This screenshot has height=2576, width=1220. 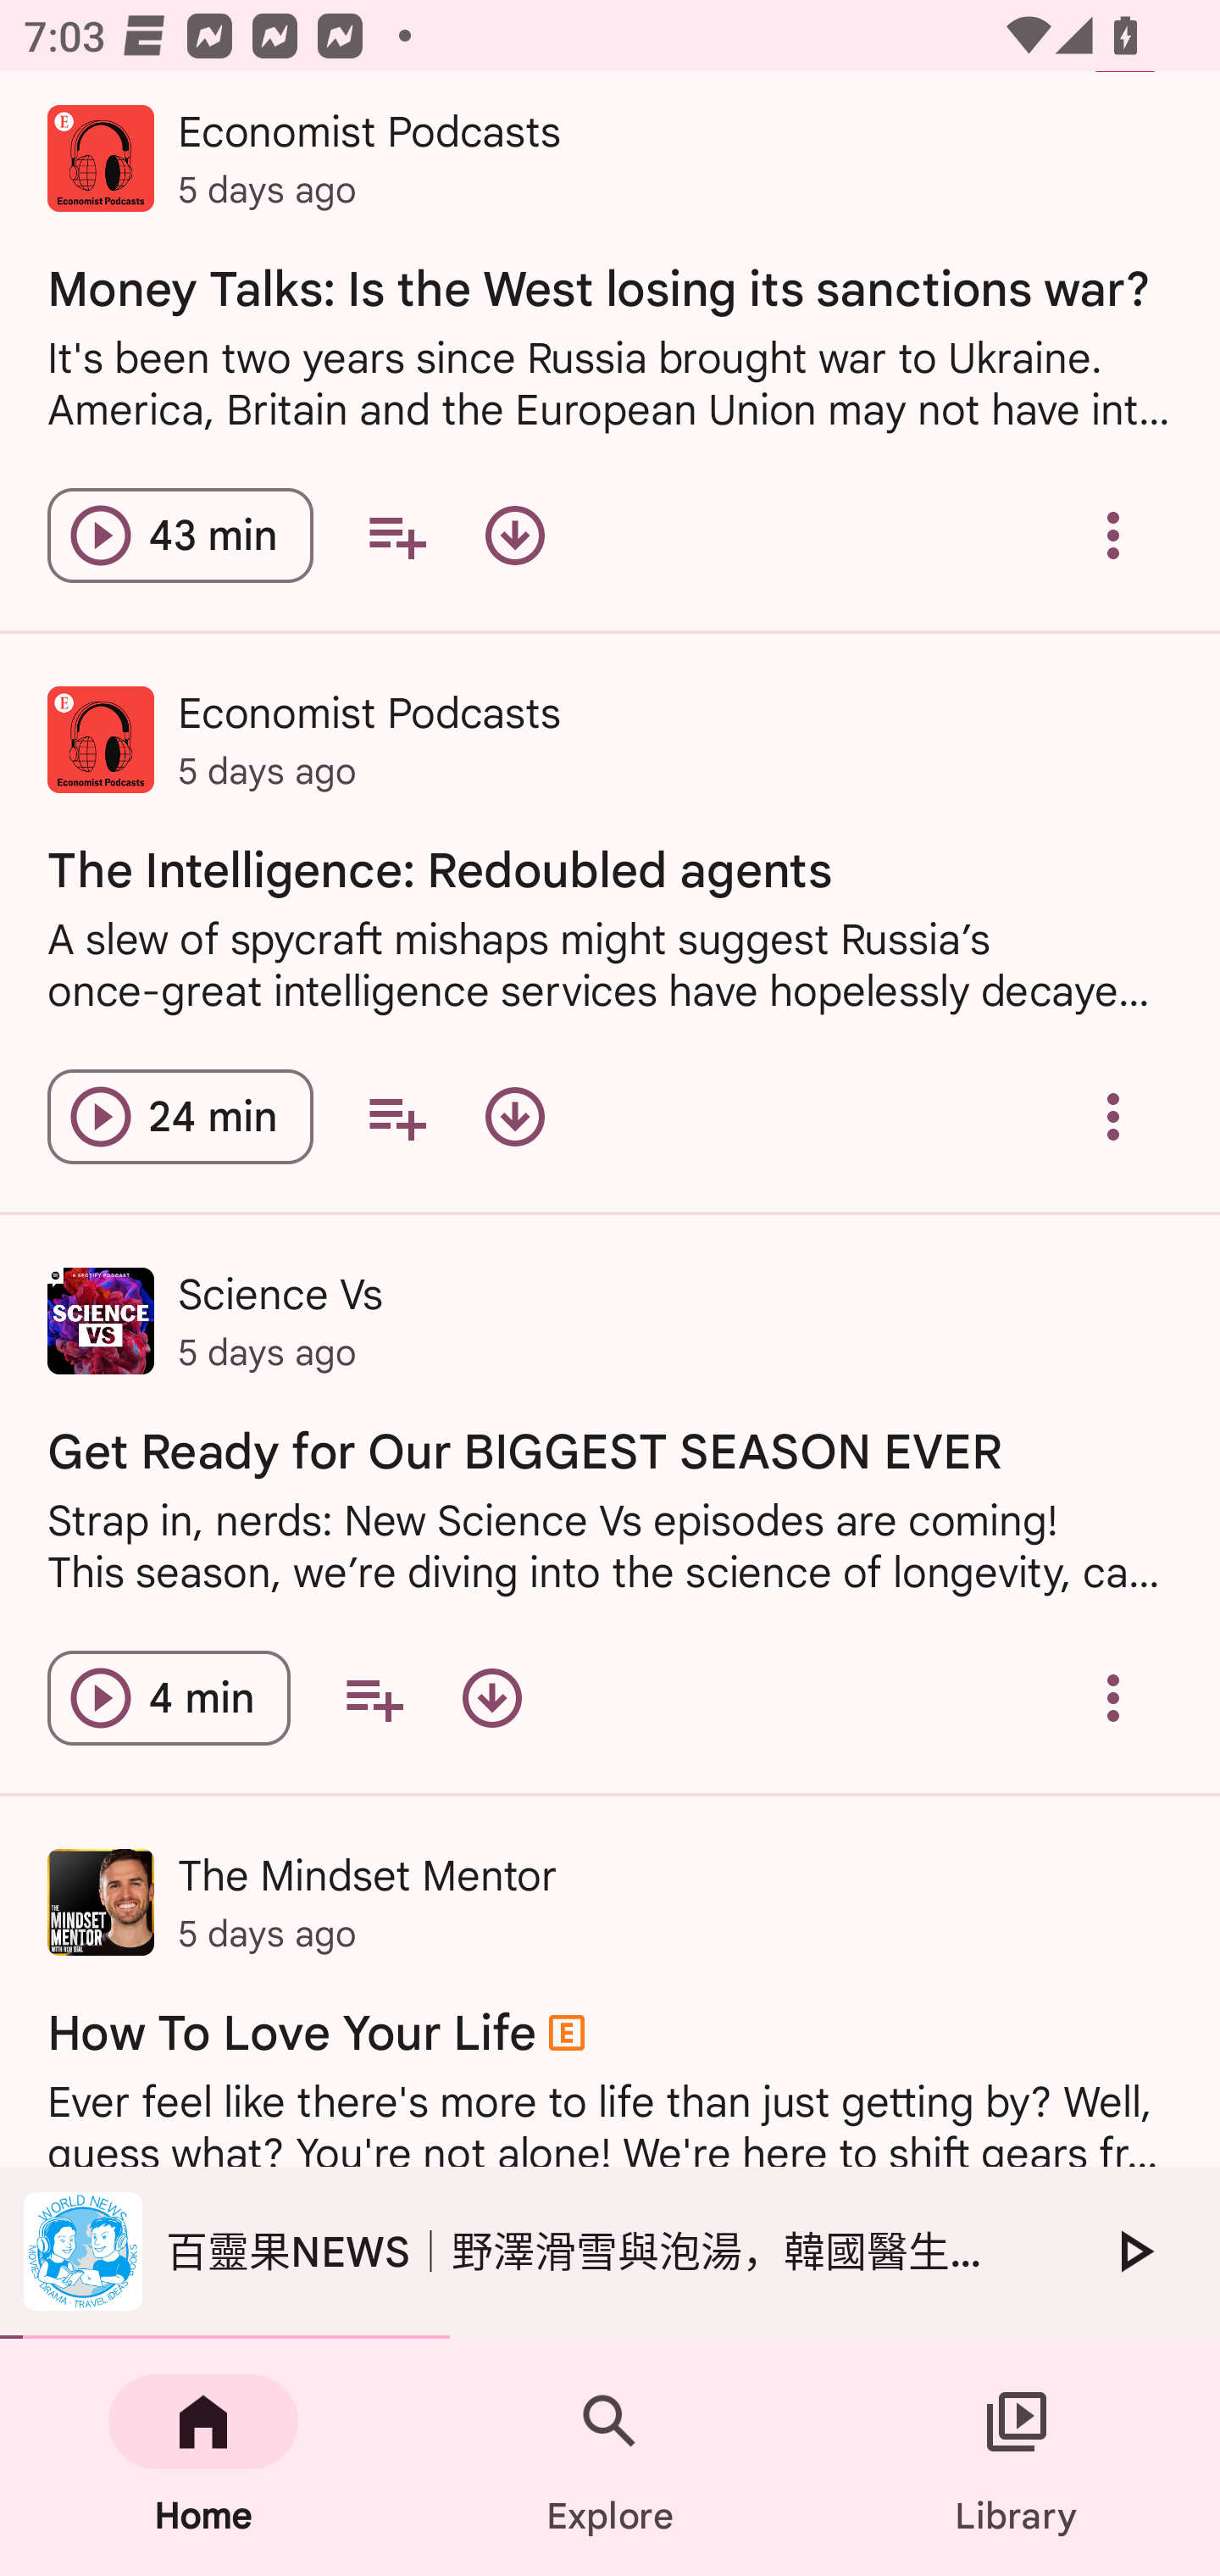 What do you see at coordinates (1113, 1698) in the screenshot?
I see `Overflow menu` at bounding box center [1113, 1698].